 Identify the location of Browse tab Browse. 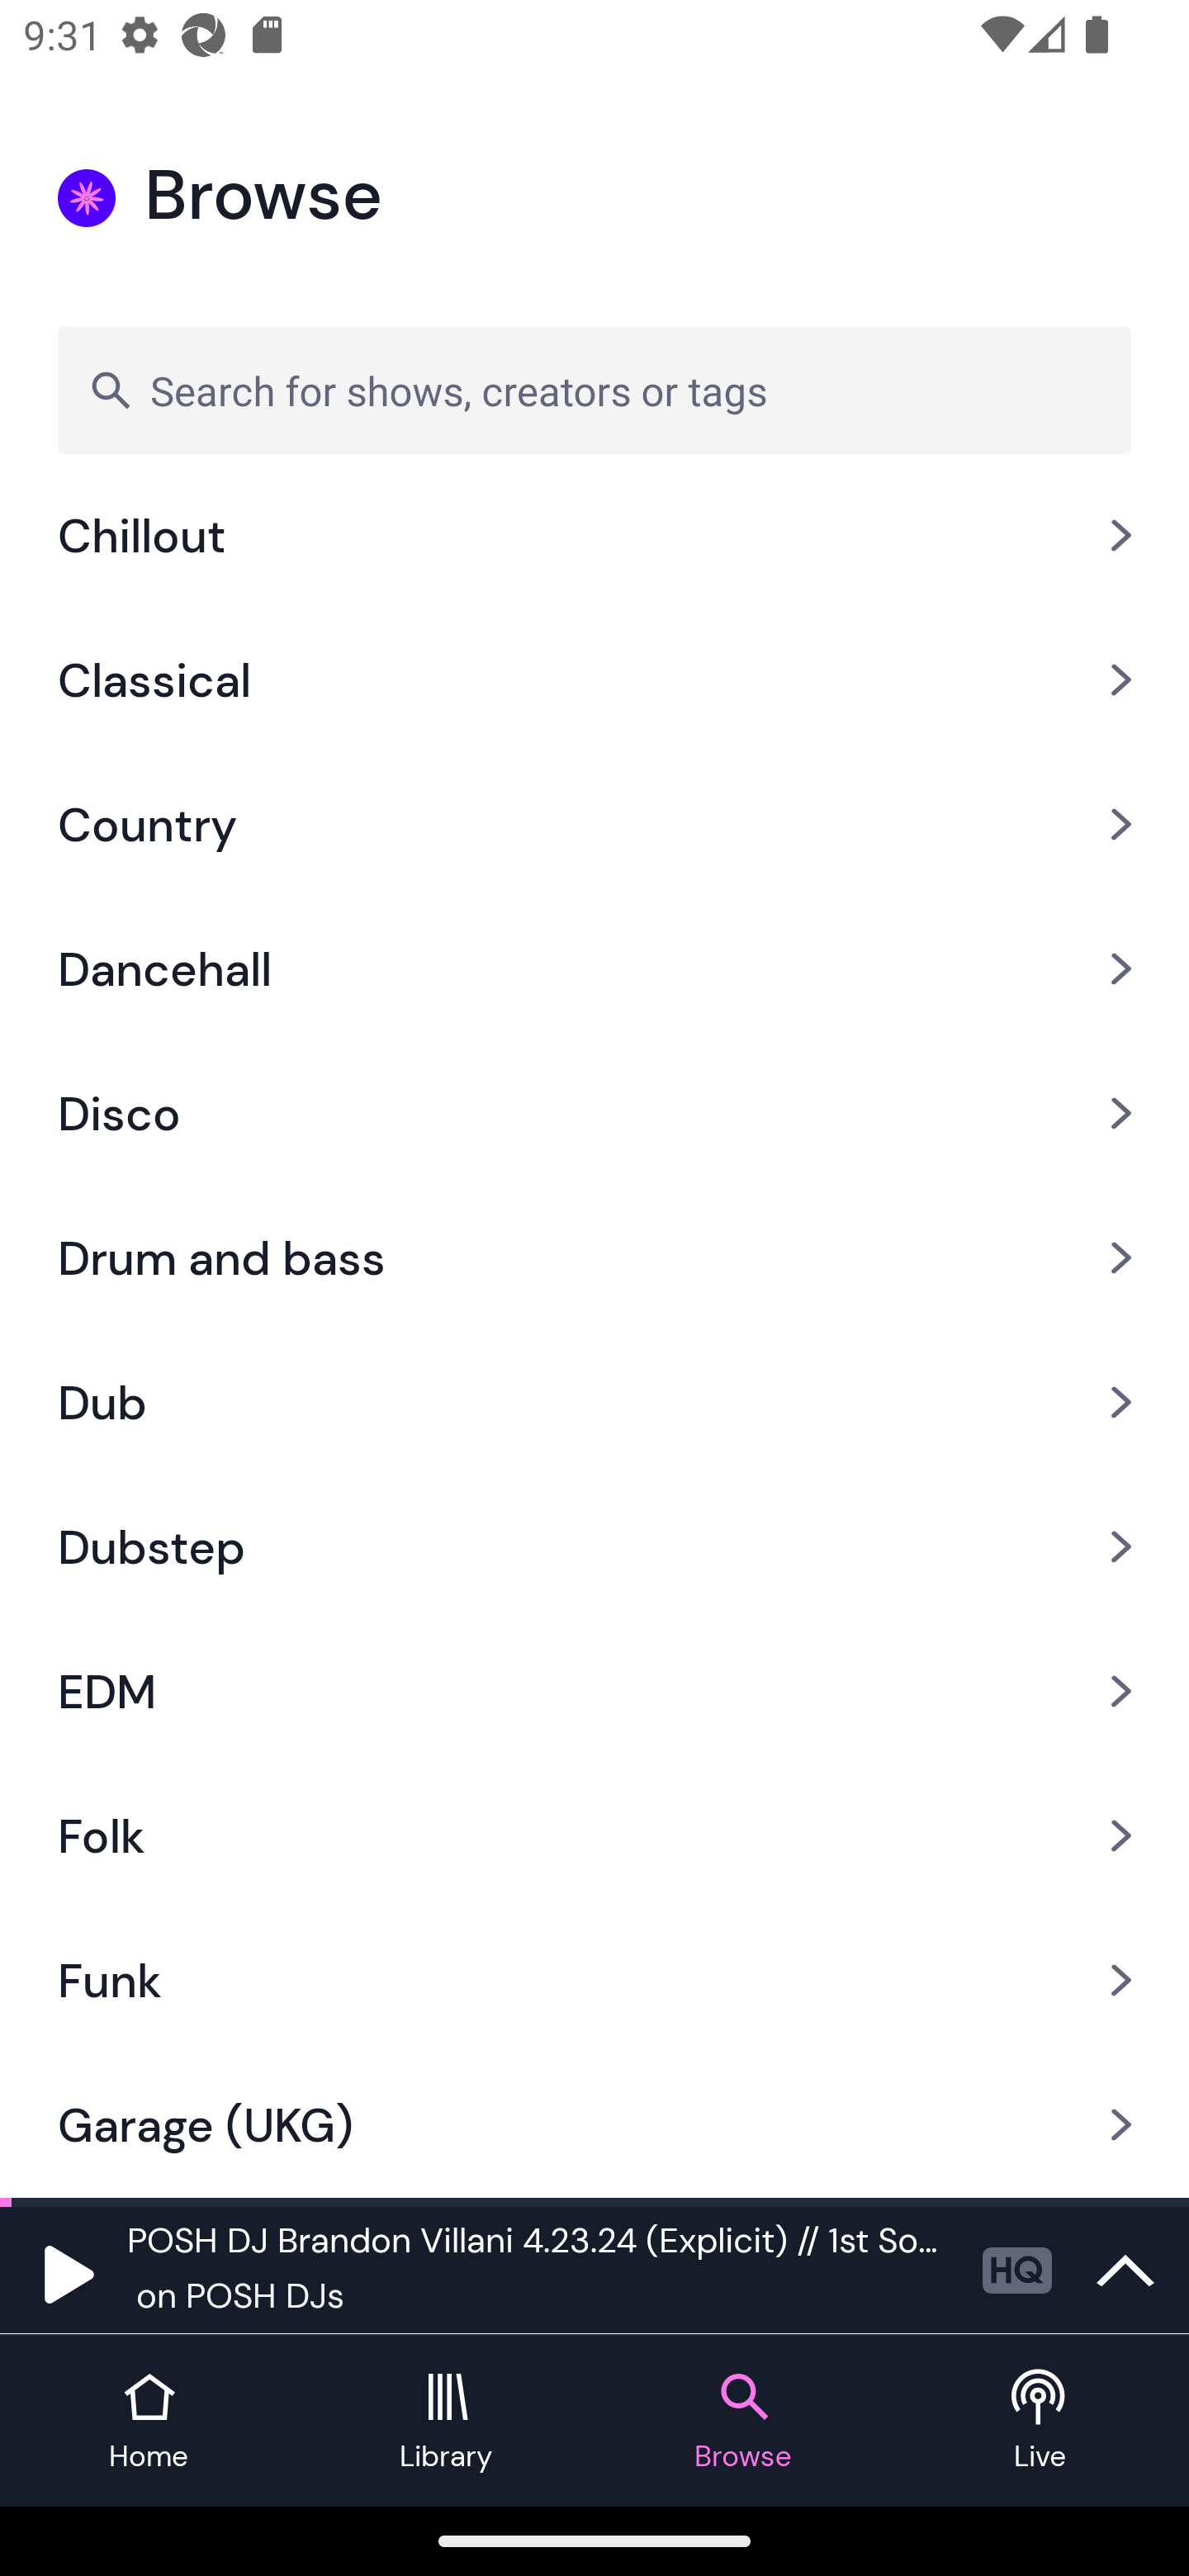
(743, 2421).